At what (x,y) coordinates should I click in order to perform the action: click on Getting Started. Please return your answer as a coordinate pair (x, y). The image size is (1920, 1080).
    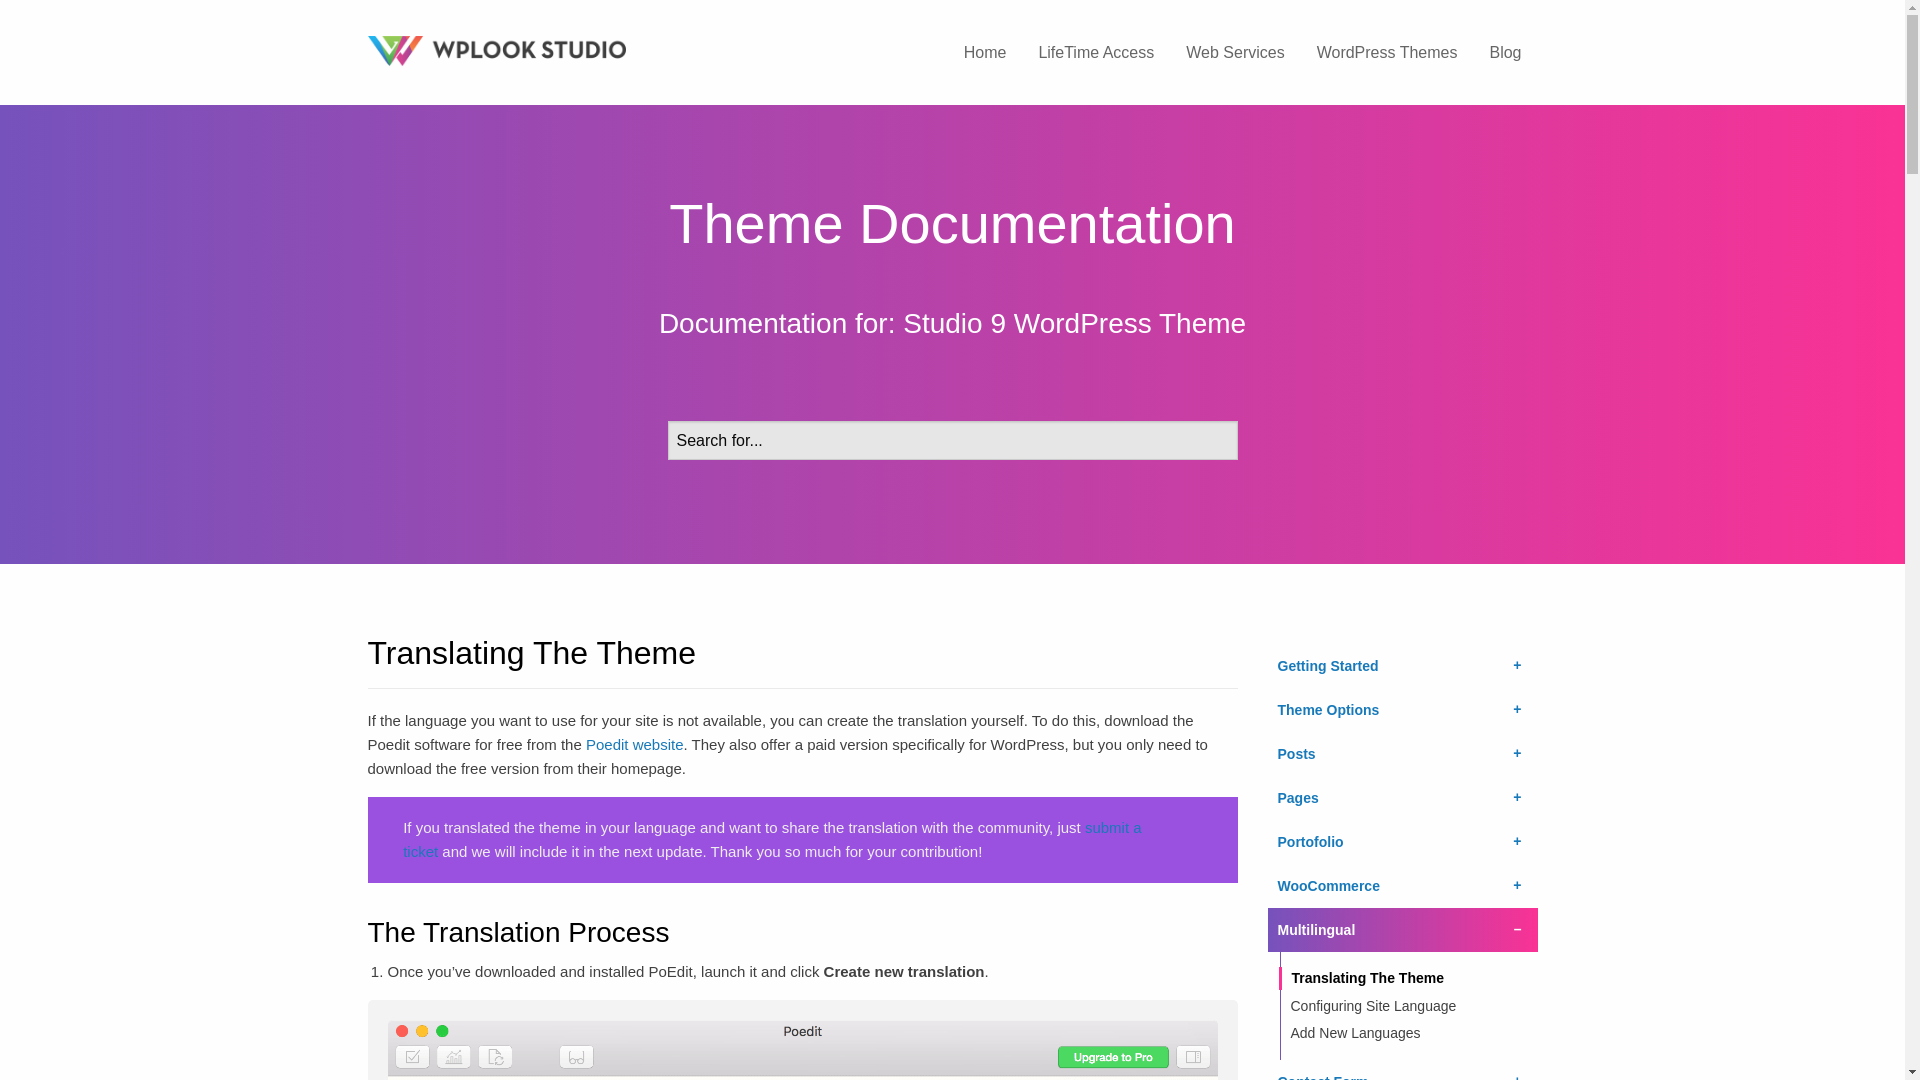
    Looking at the image, I should click on (1402, 665).